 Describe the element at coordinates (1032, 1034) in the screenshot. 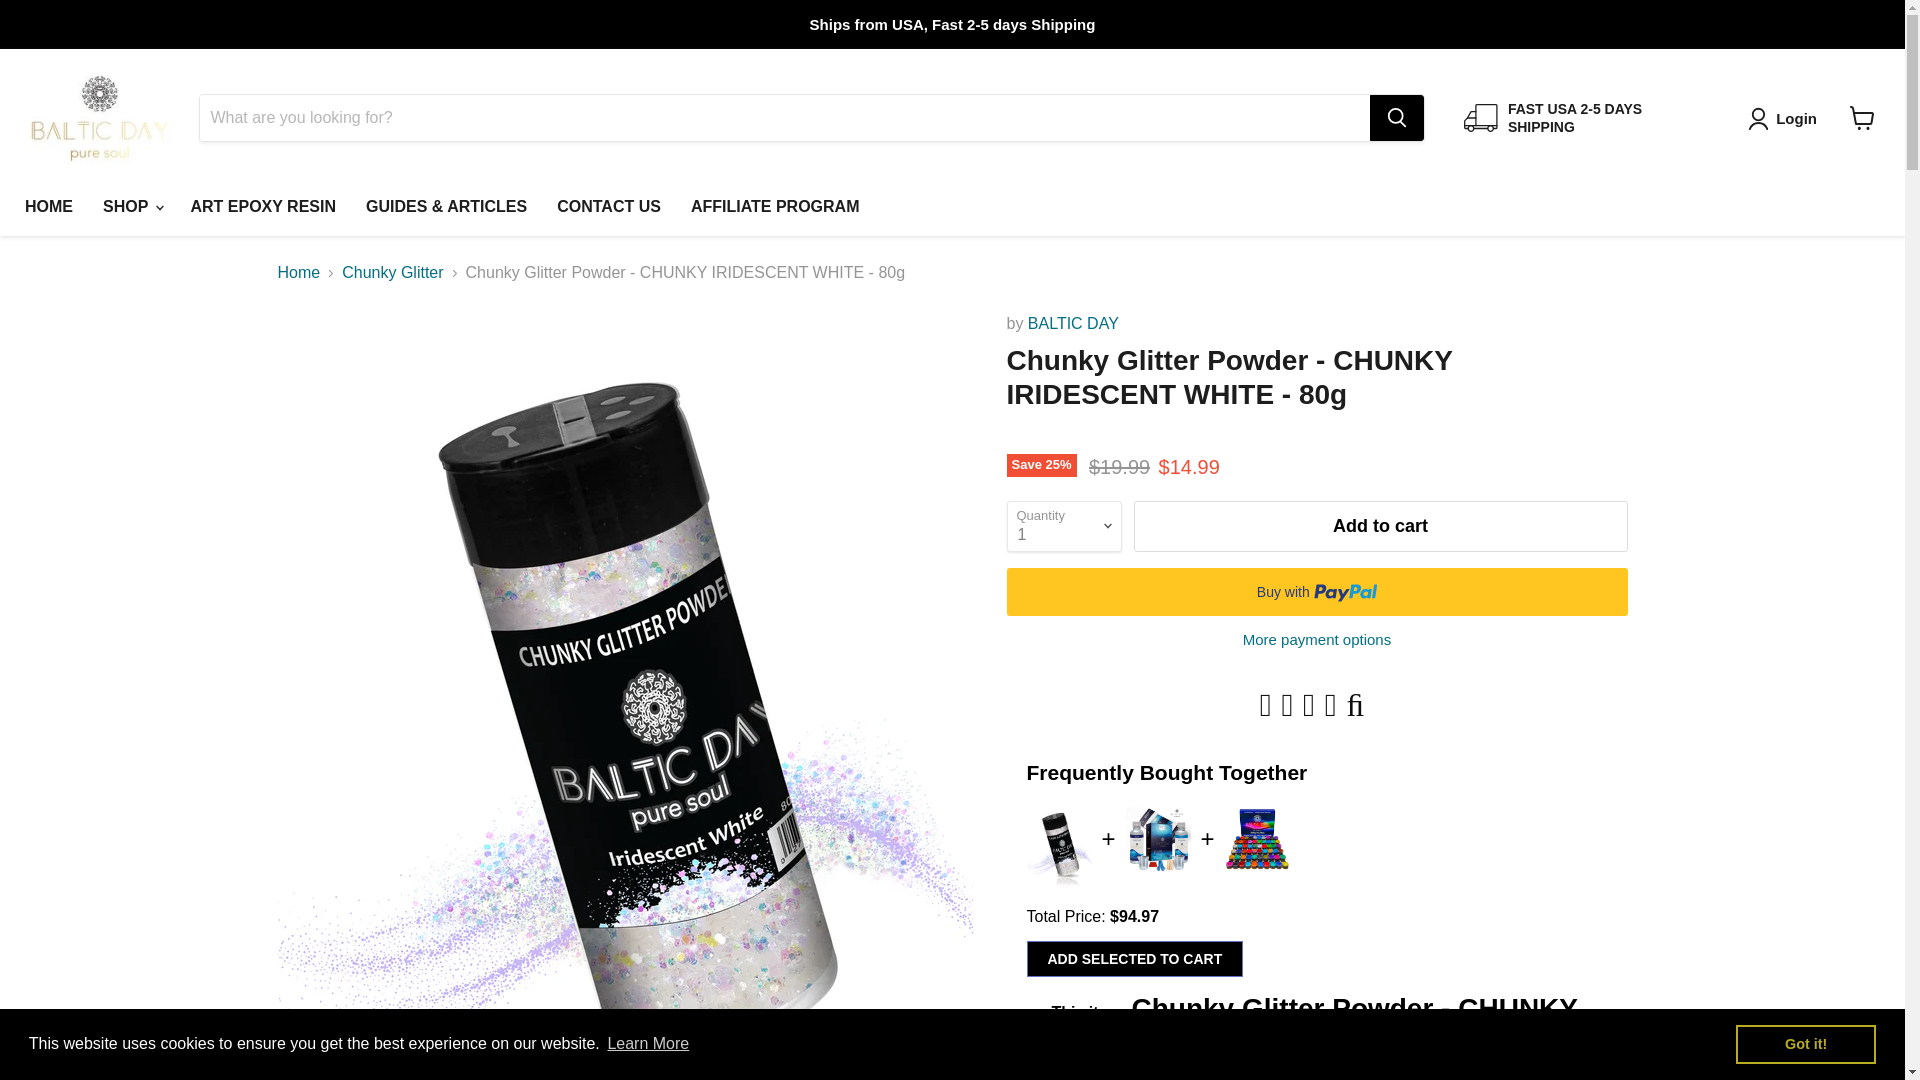

I see `42218970546400` at that location.